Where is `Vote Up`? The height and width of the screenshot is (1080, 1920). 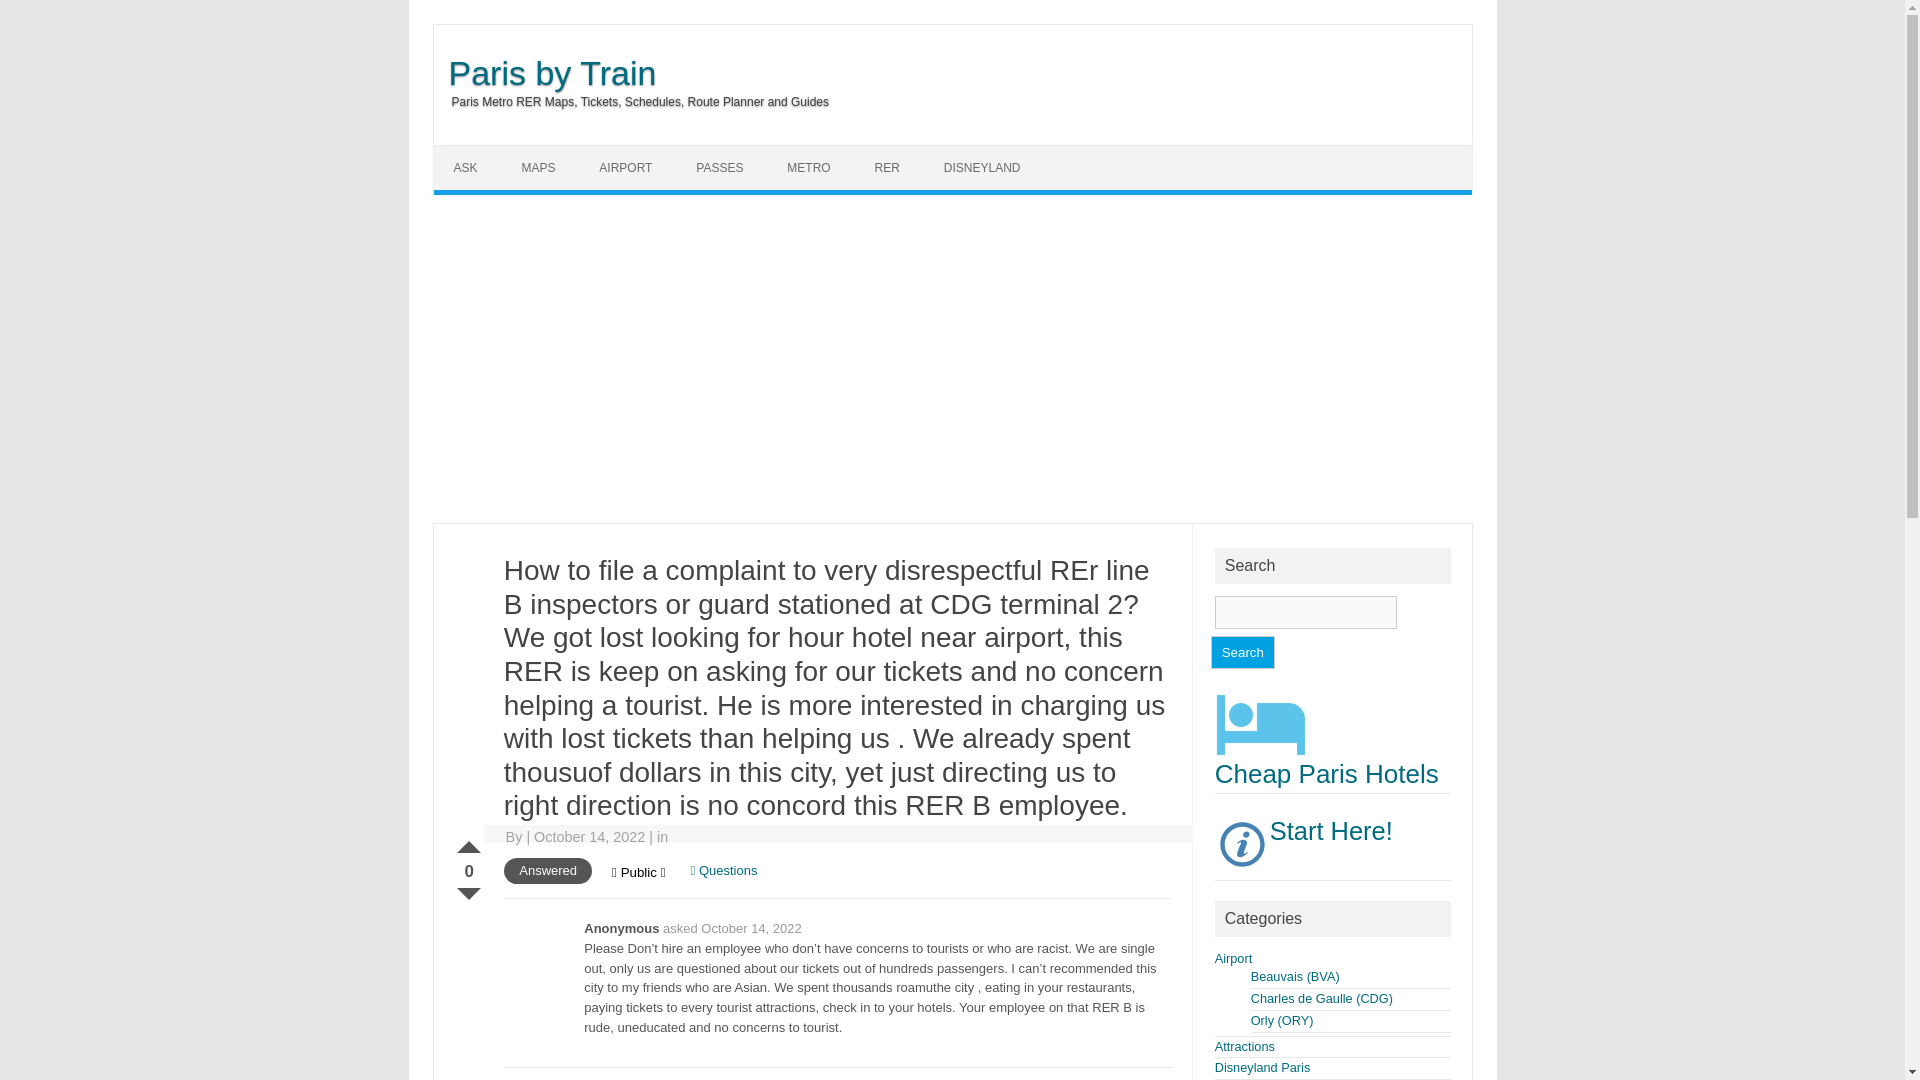
Vote Up is located at coordinates (468, 842).